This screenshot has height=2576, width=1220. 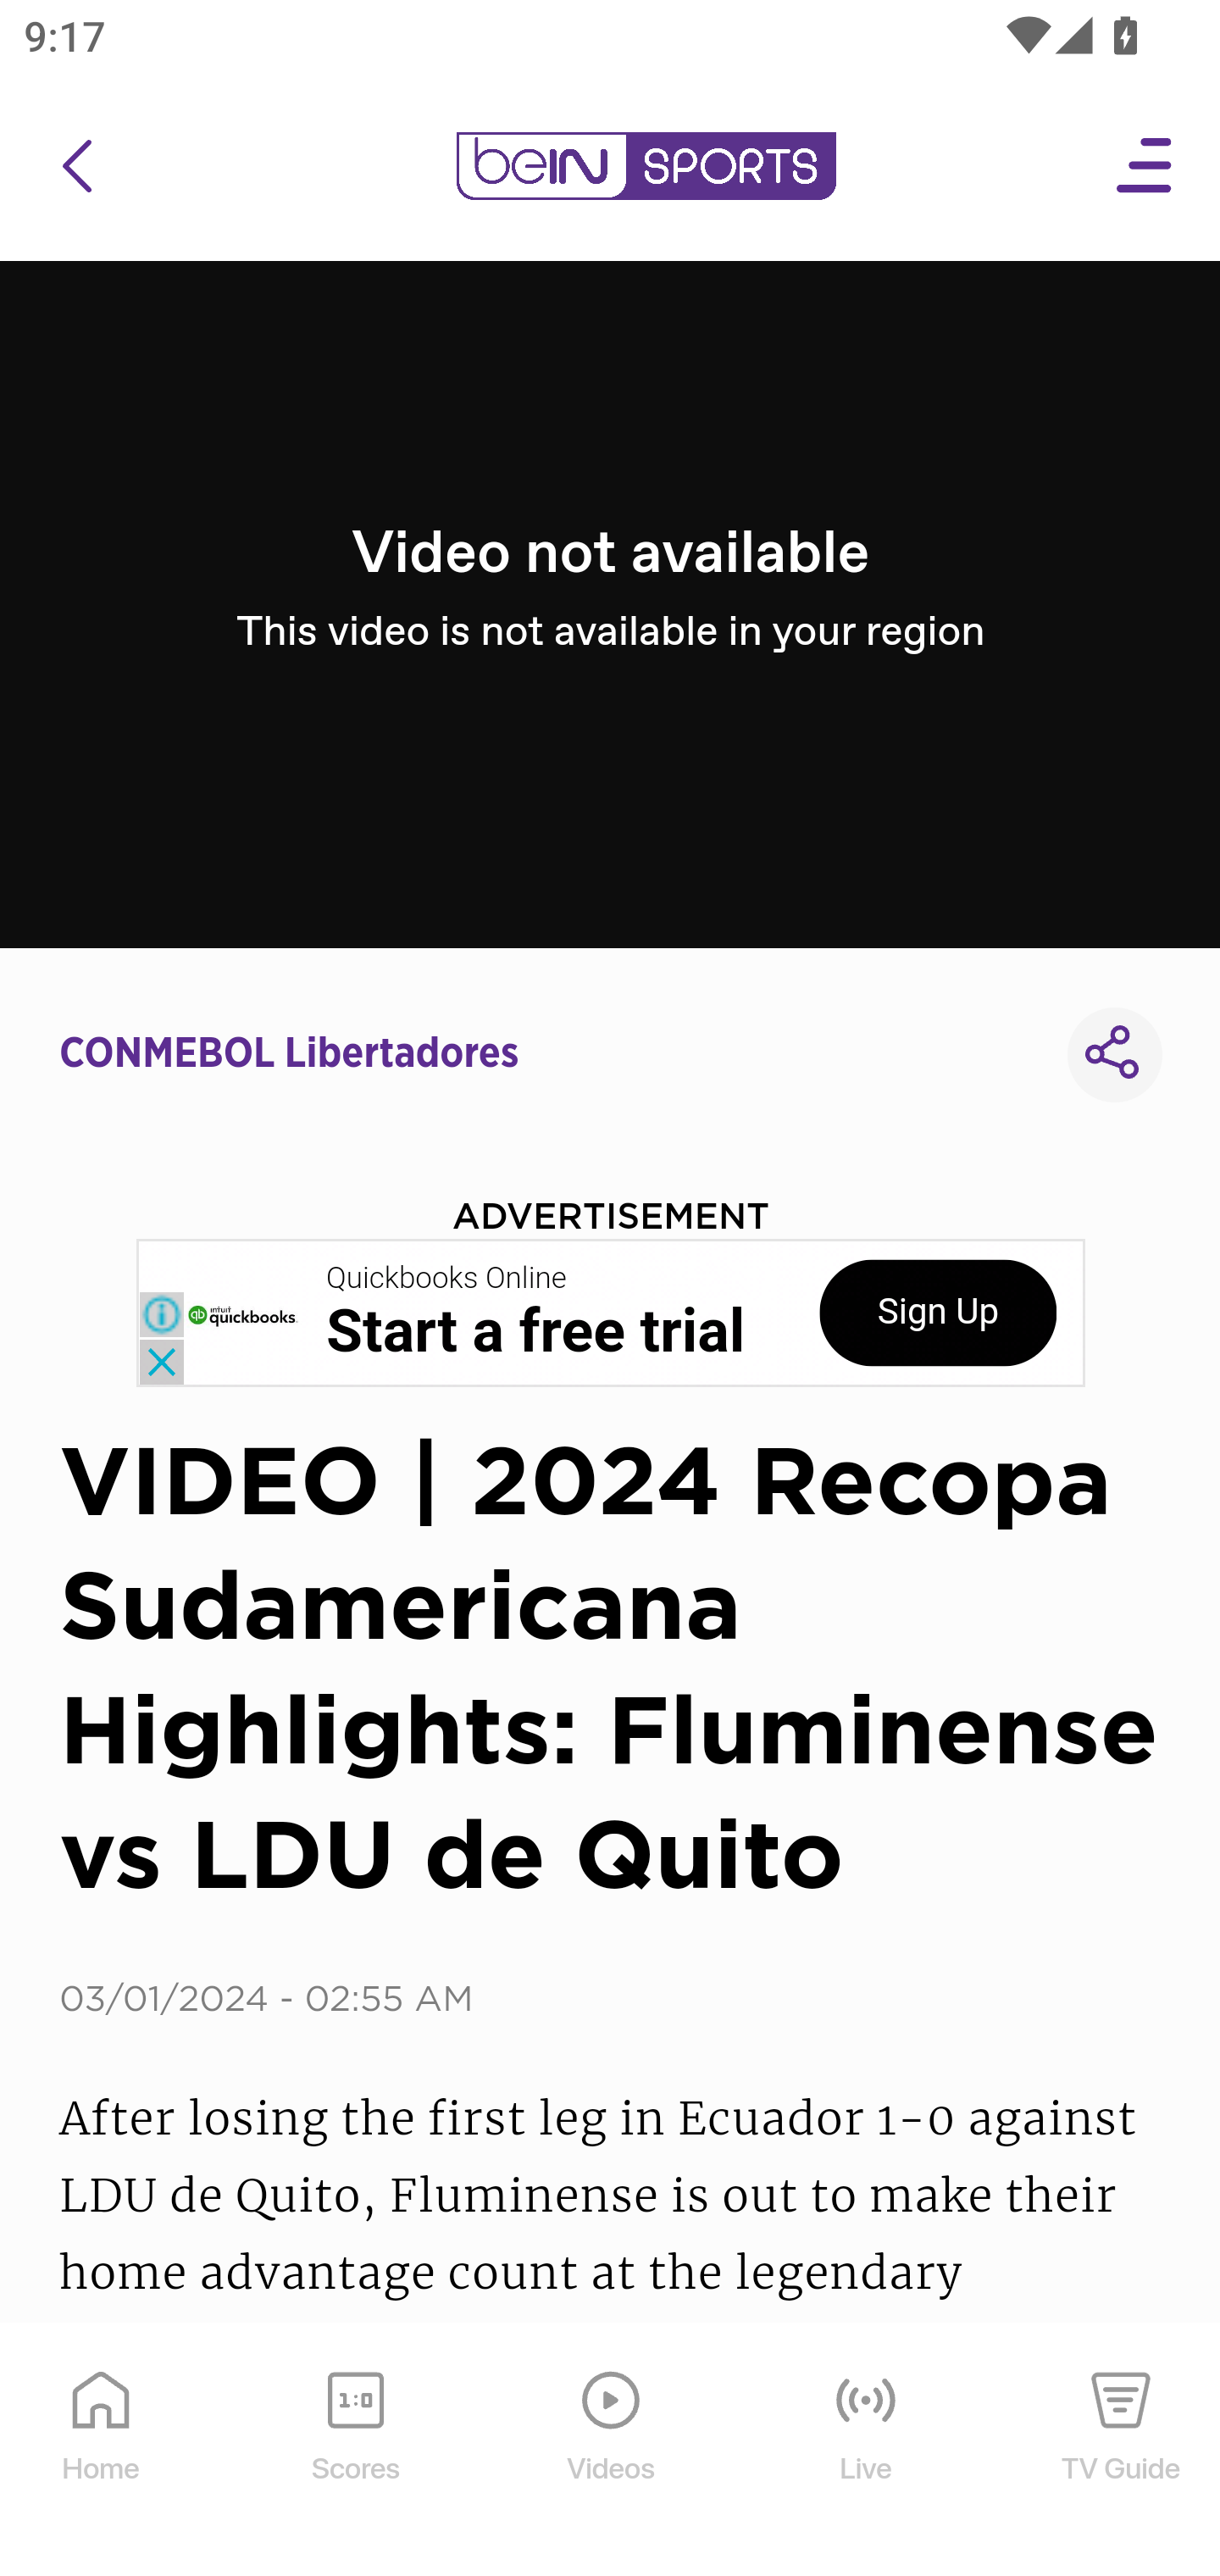 What do you see at coordinates (355, 2451) in the screenshot?
I see `Scores Scores Icon Scores` at bounding box center [355, 2451].